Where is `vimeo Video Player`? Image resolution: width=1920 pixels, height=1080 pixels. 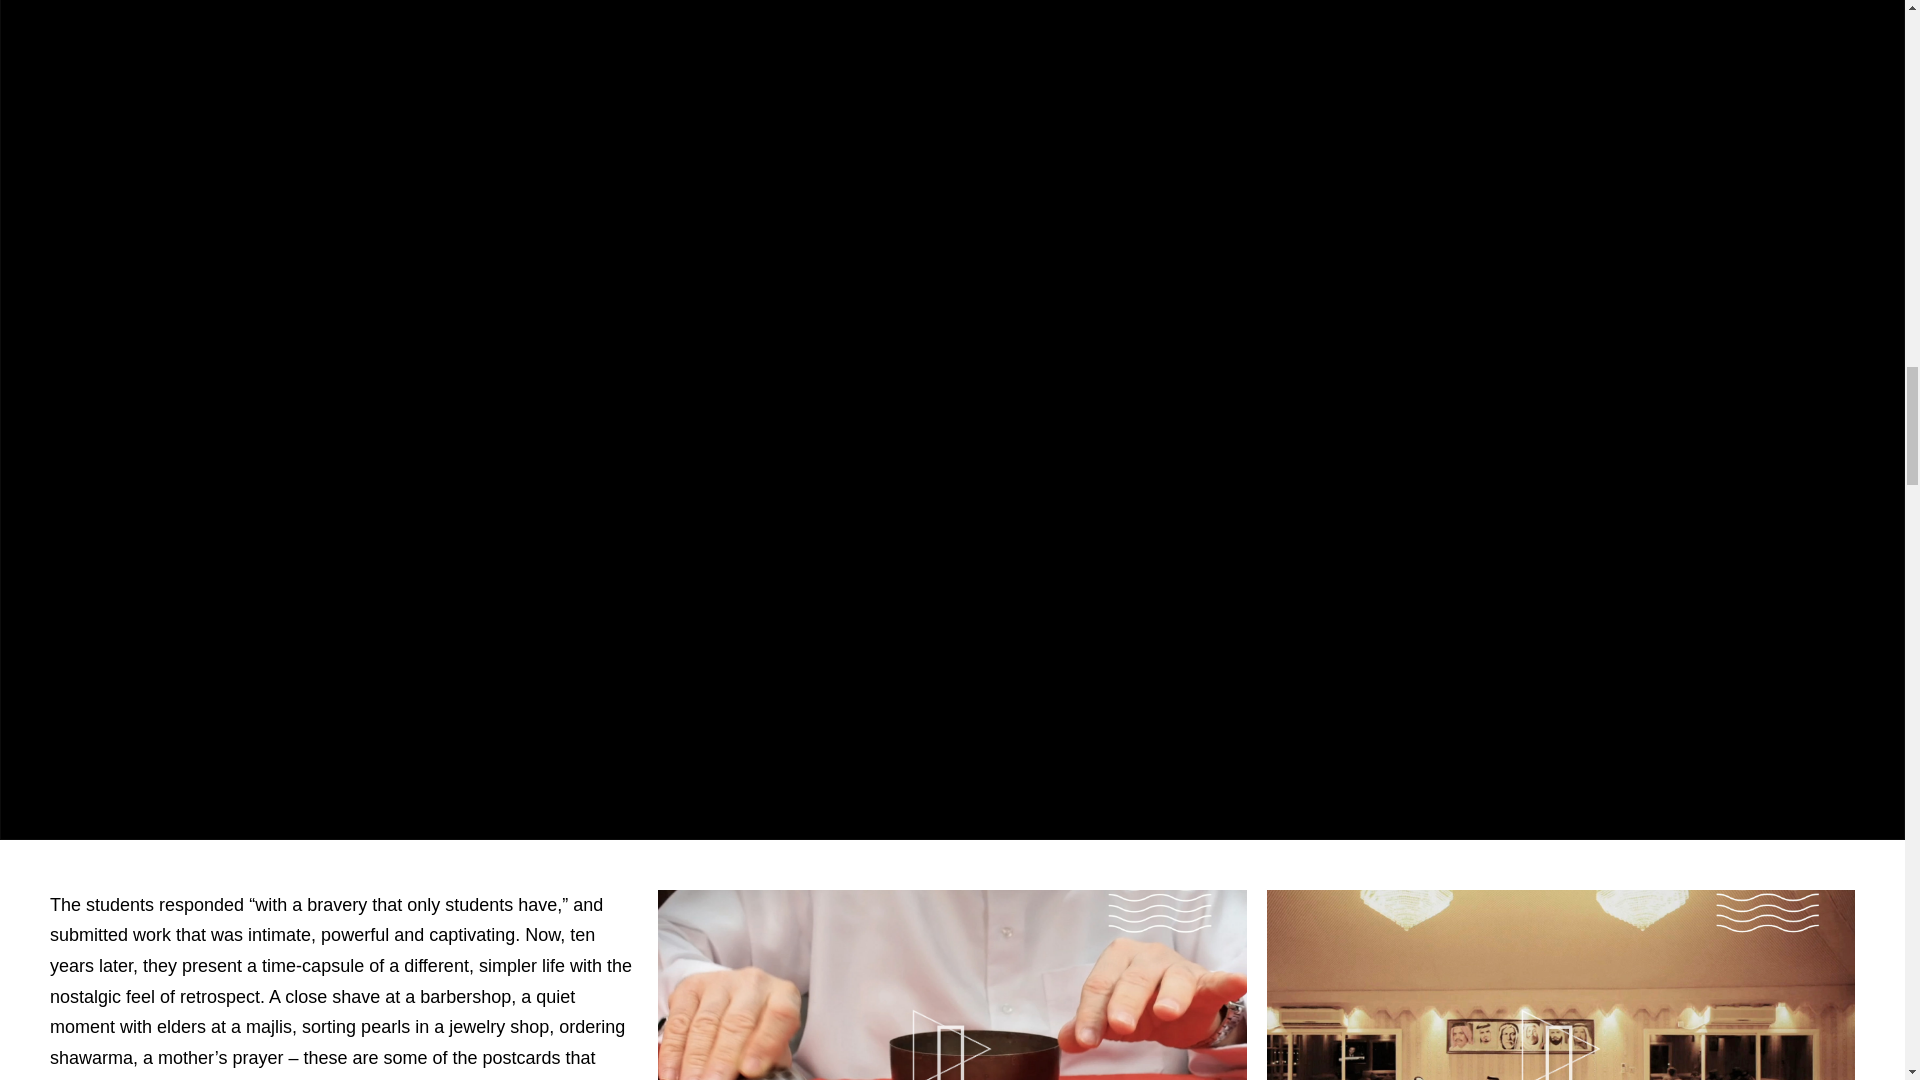
vimeo Video Player is located at coordinates (952, 984).